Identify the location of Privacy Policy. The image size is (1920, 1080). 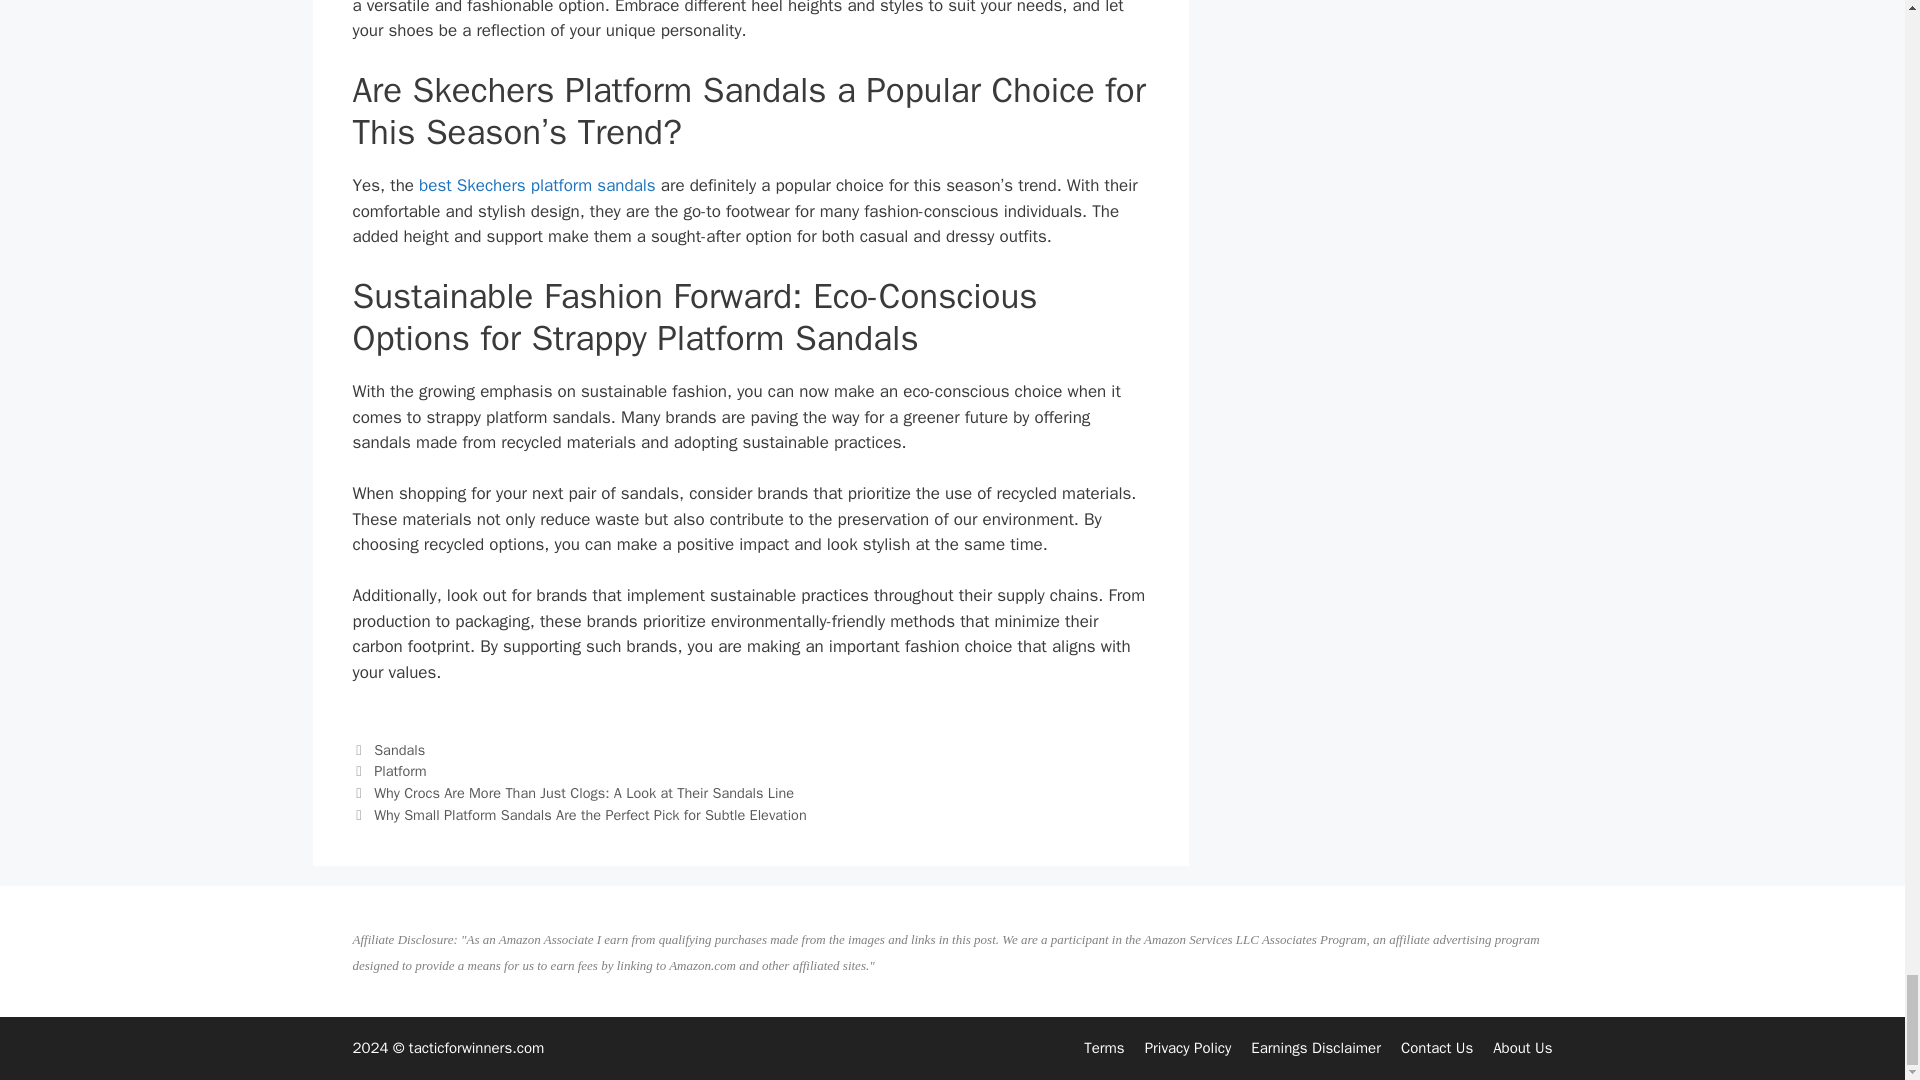
(1188, 1048).